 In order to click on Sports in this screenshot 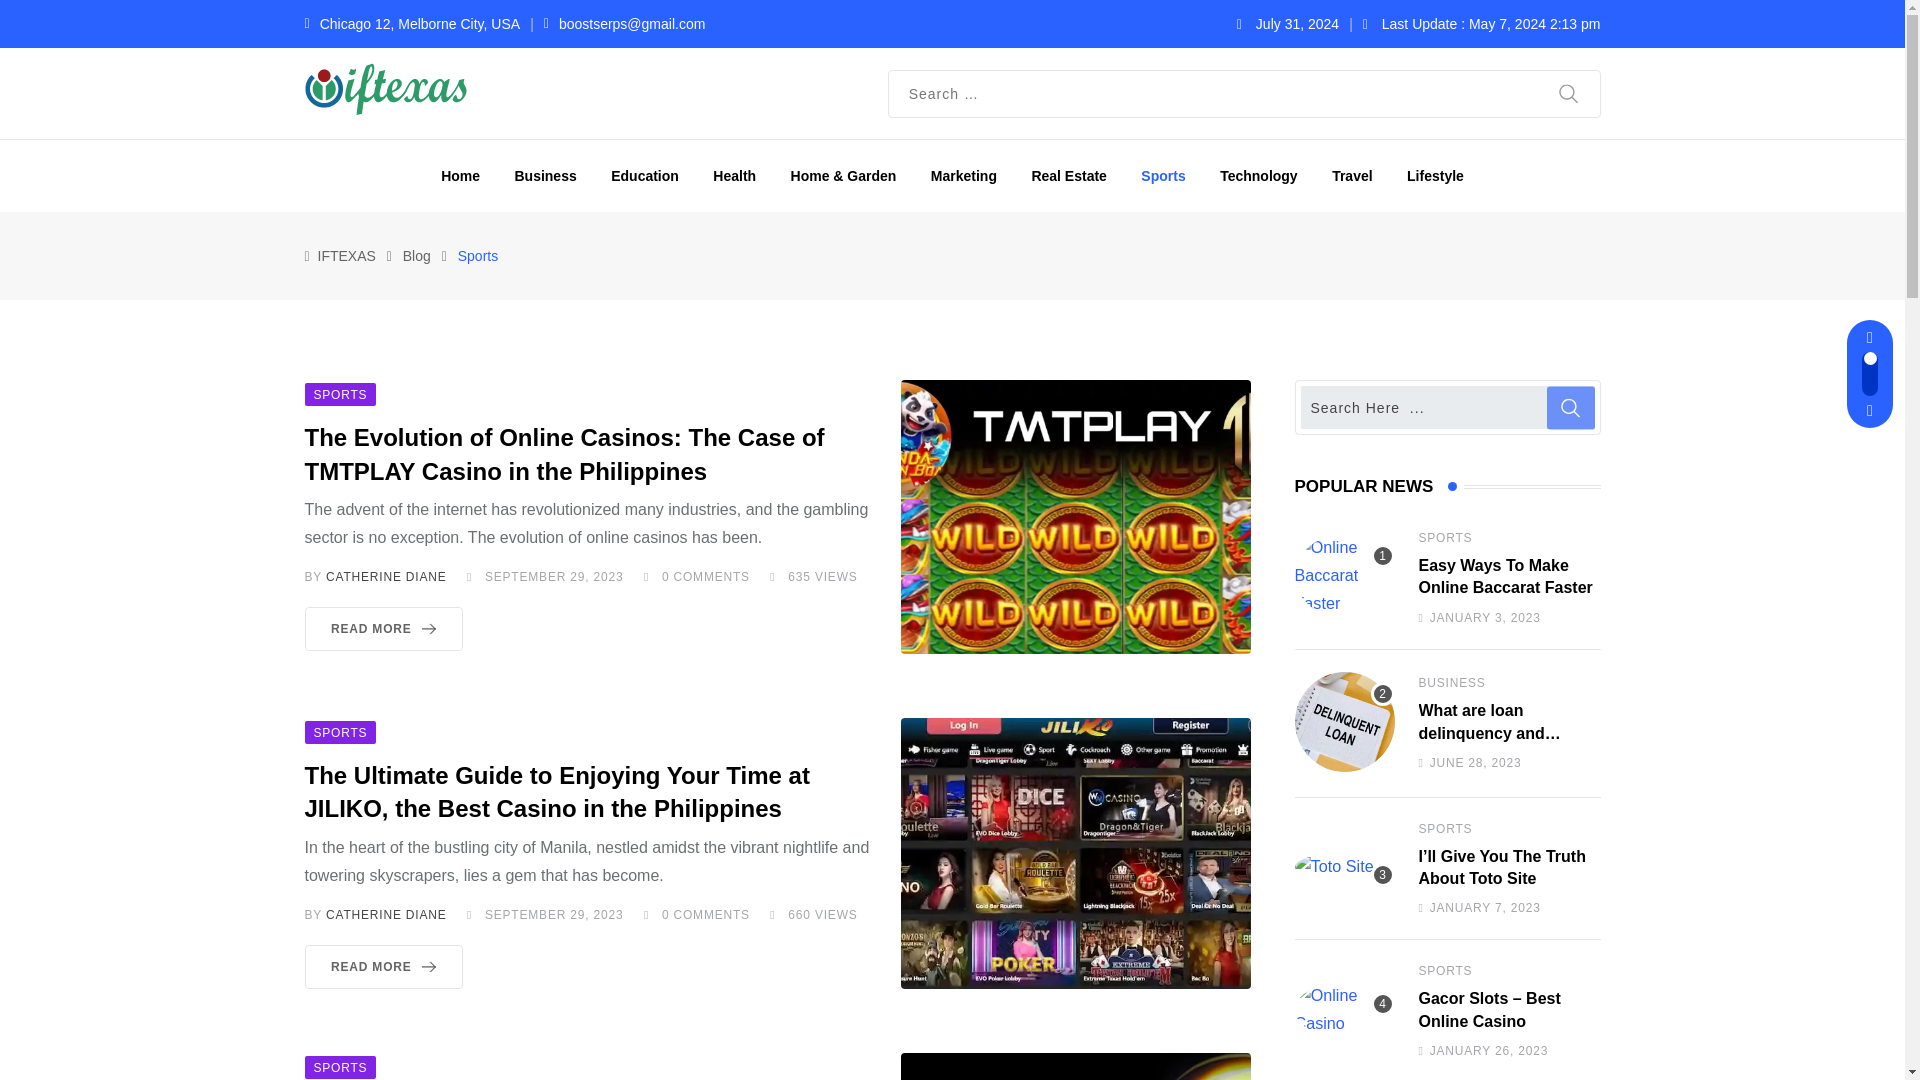, I will do `click(1162, 176)`.